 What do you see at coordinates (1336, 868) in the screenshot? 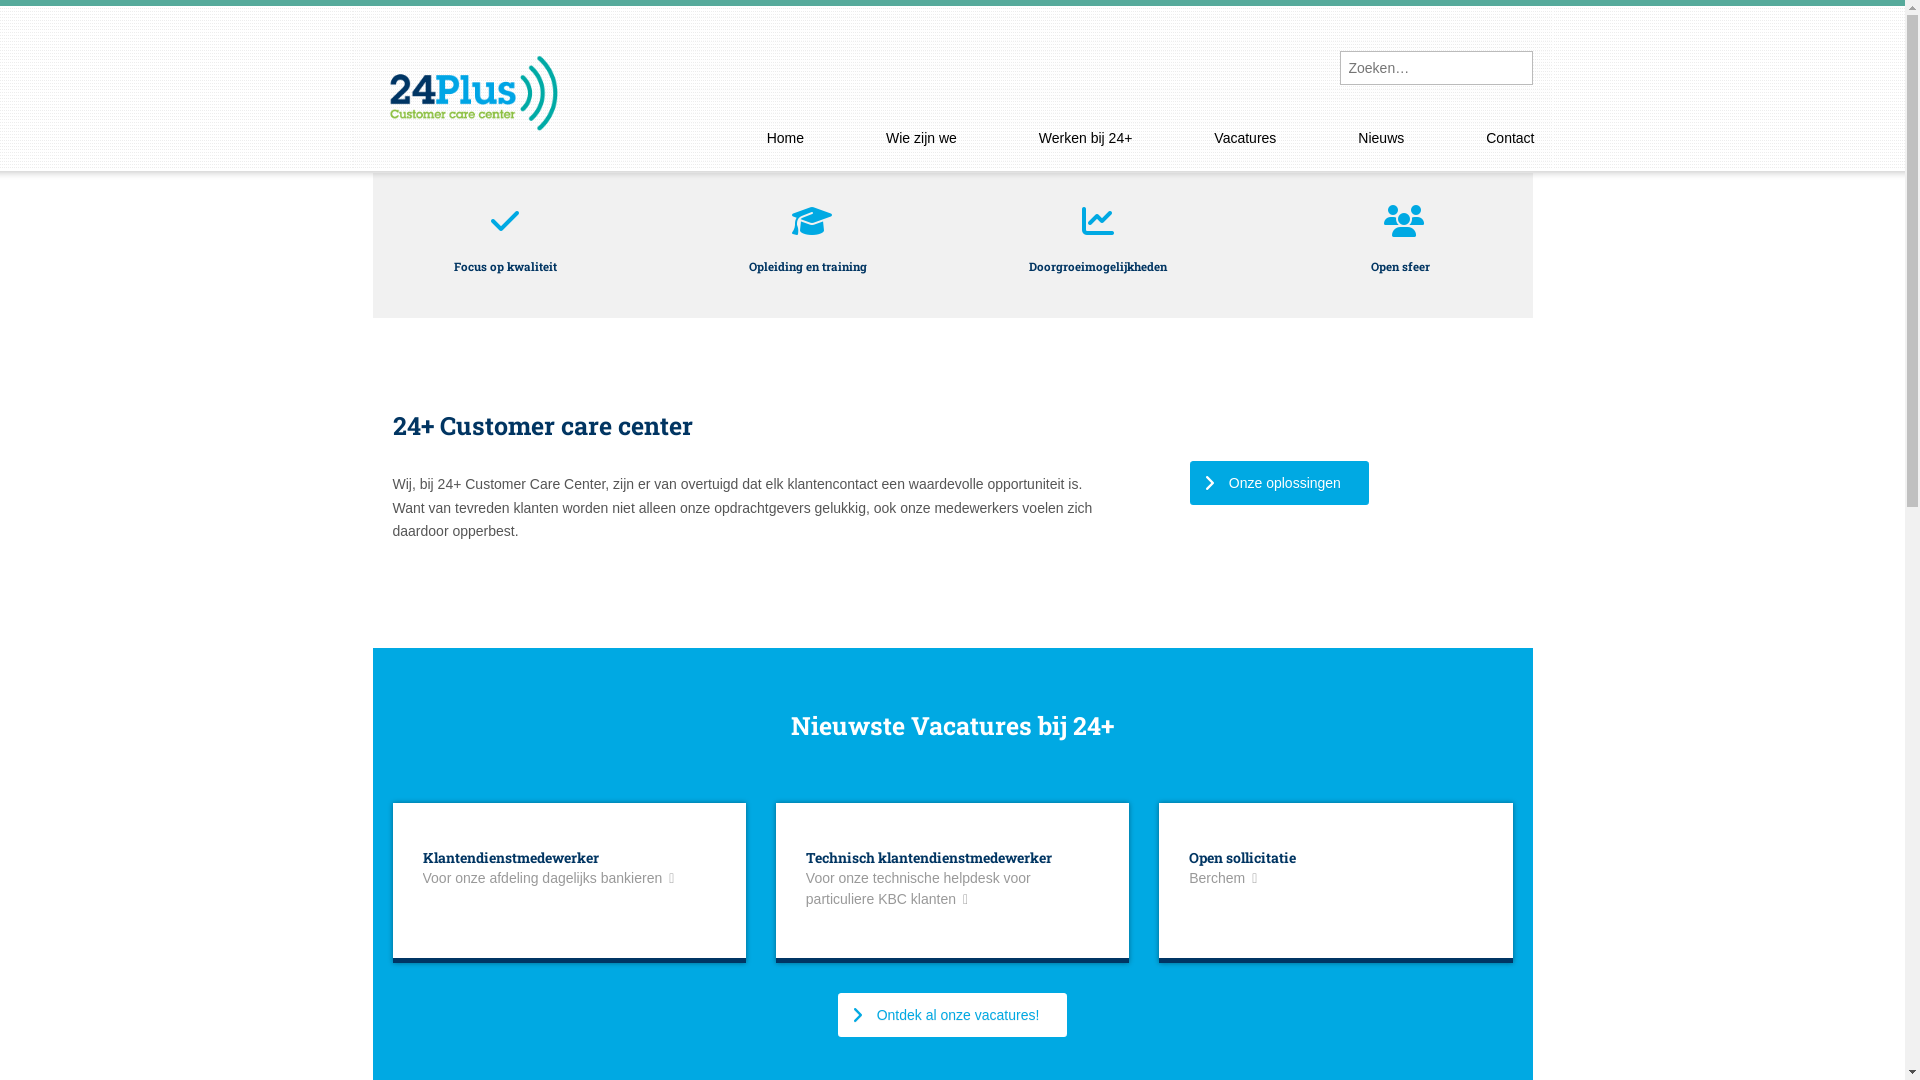
I see `Open sollicitatie
Berchem` at bounding box center [1336, 868].